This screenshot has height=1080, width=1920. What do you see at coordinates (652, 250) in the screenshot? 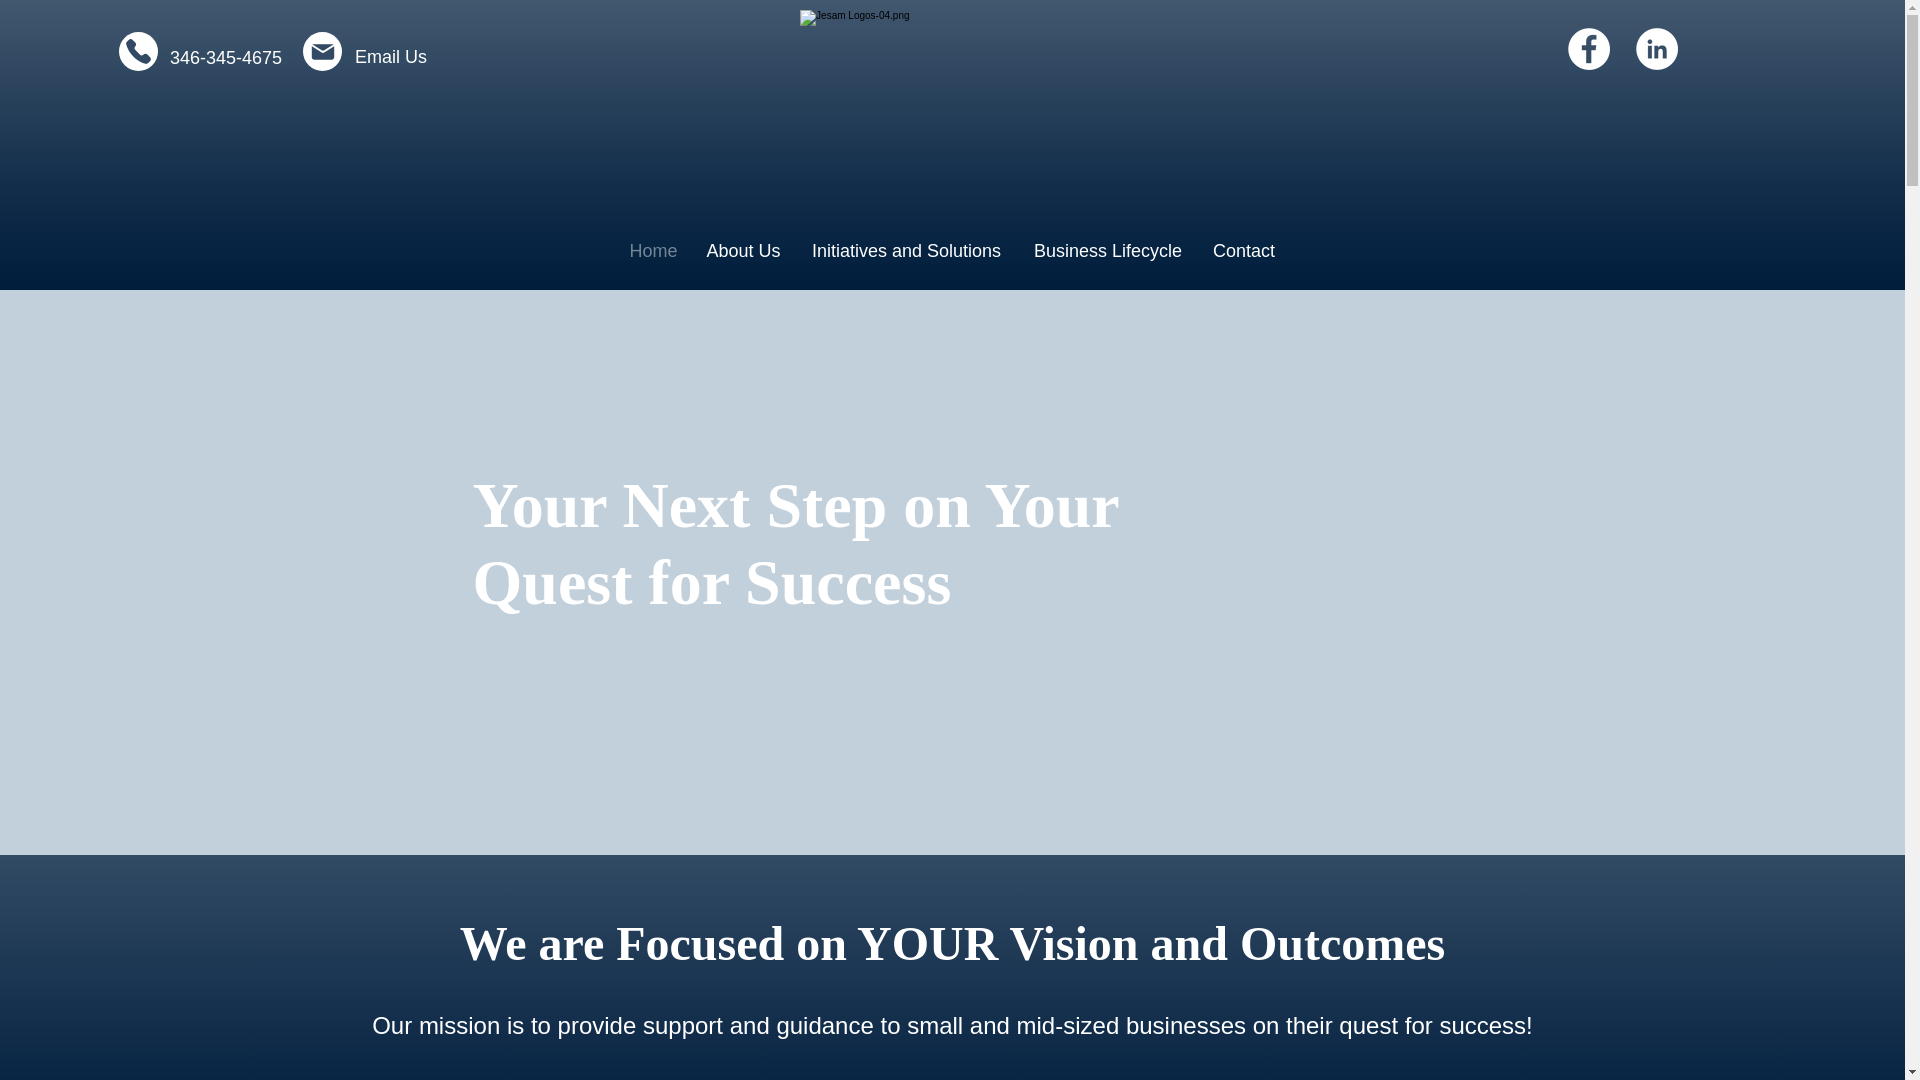
I see `Home` at bounding box center [652, 250].